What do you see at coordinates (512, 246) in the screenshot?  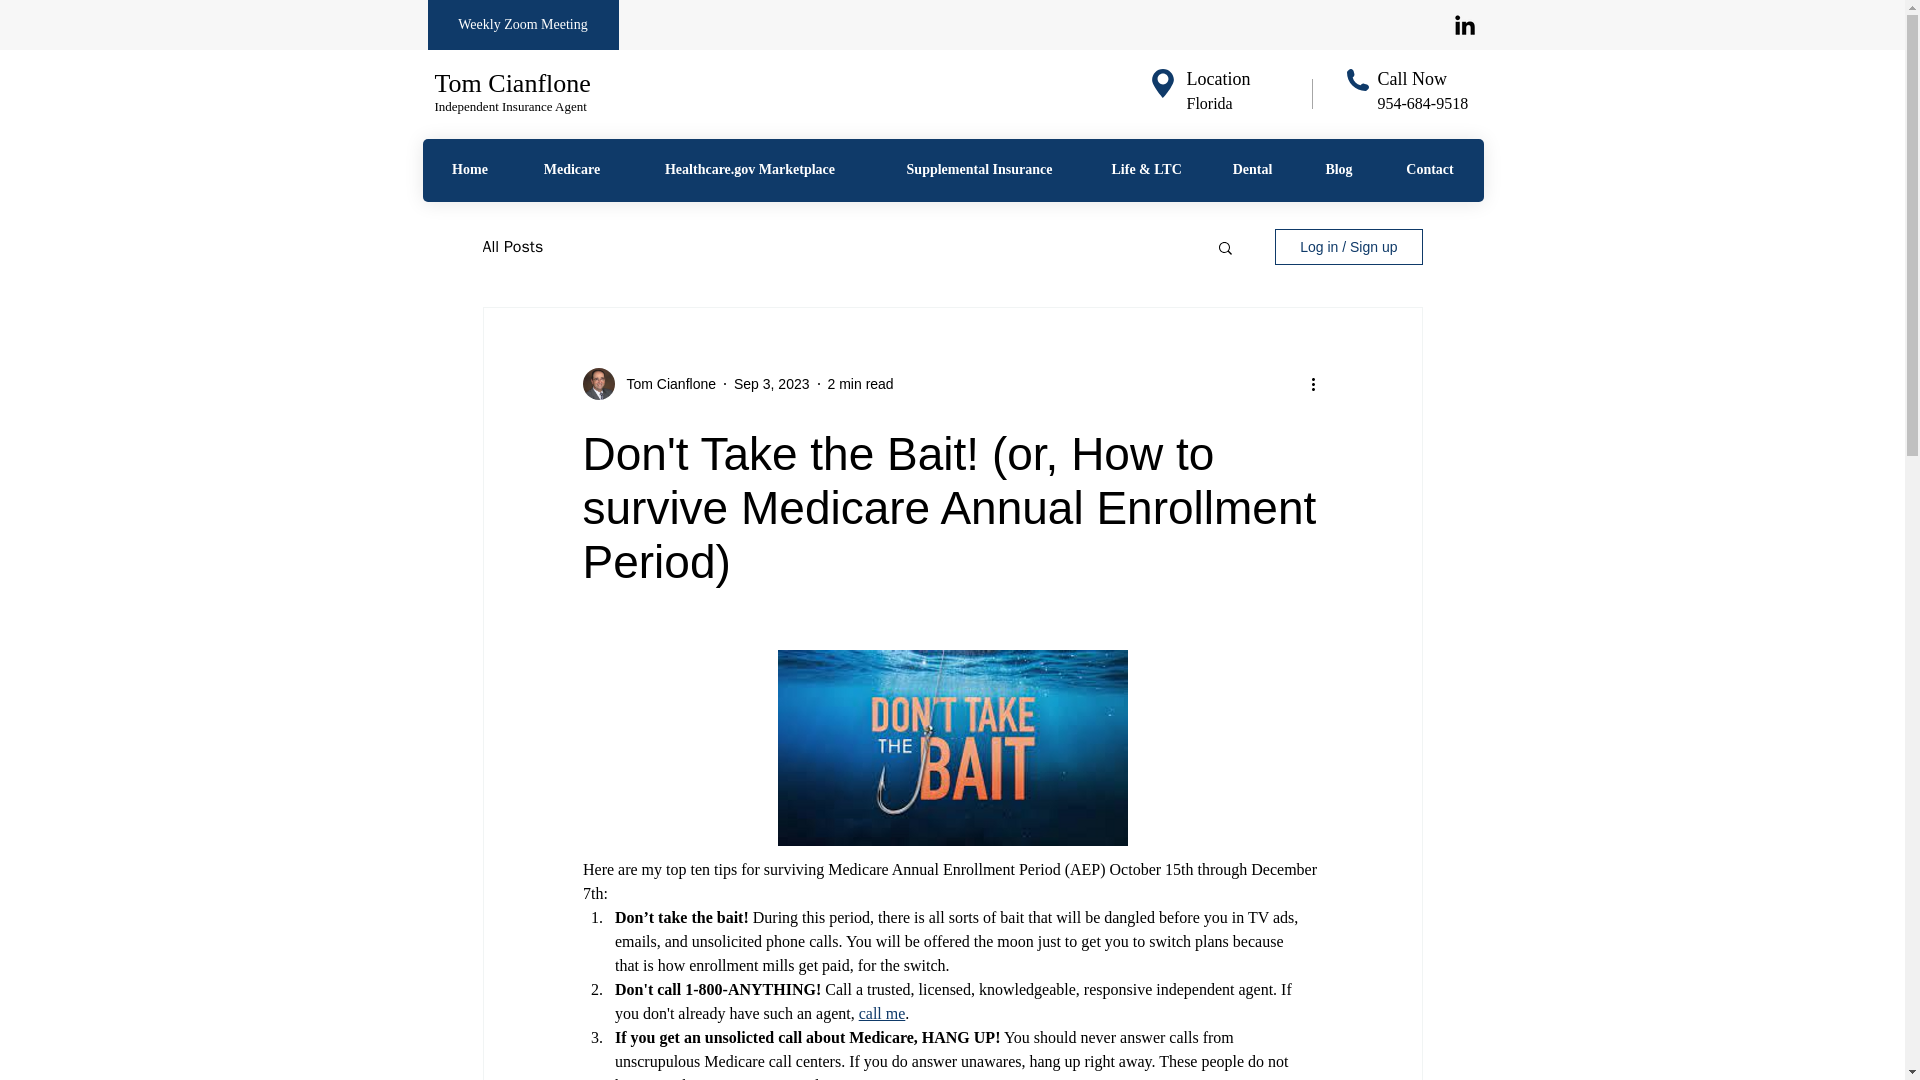 I see `All Posts` at bounding box center [512, 246].